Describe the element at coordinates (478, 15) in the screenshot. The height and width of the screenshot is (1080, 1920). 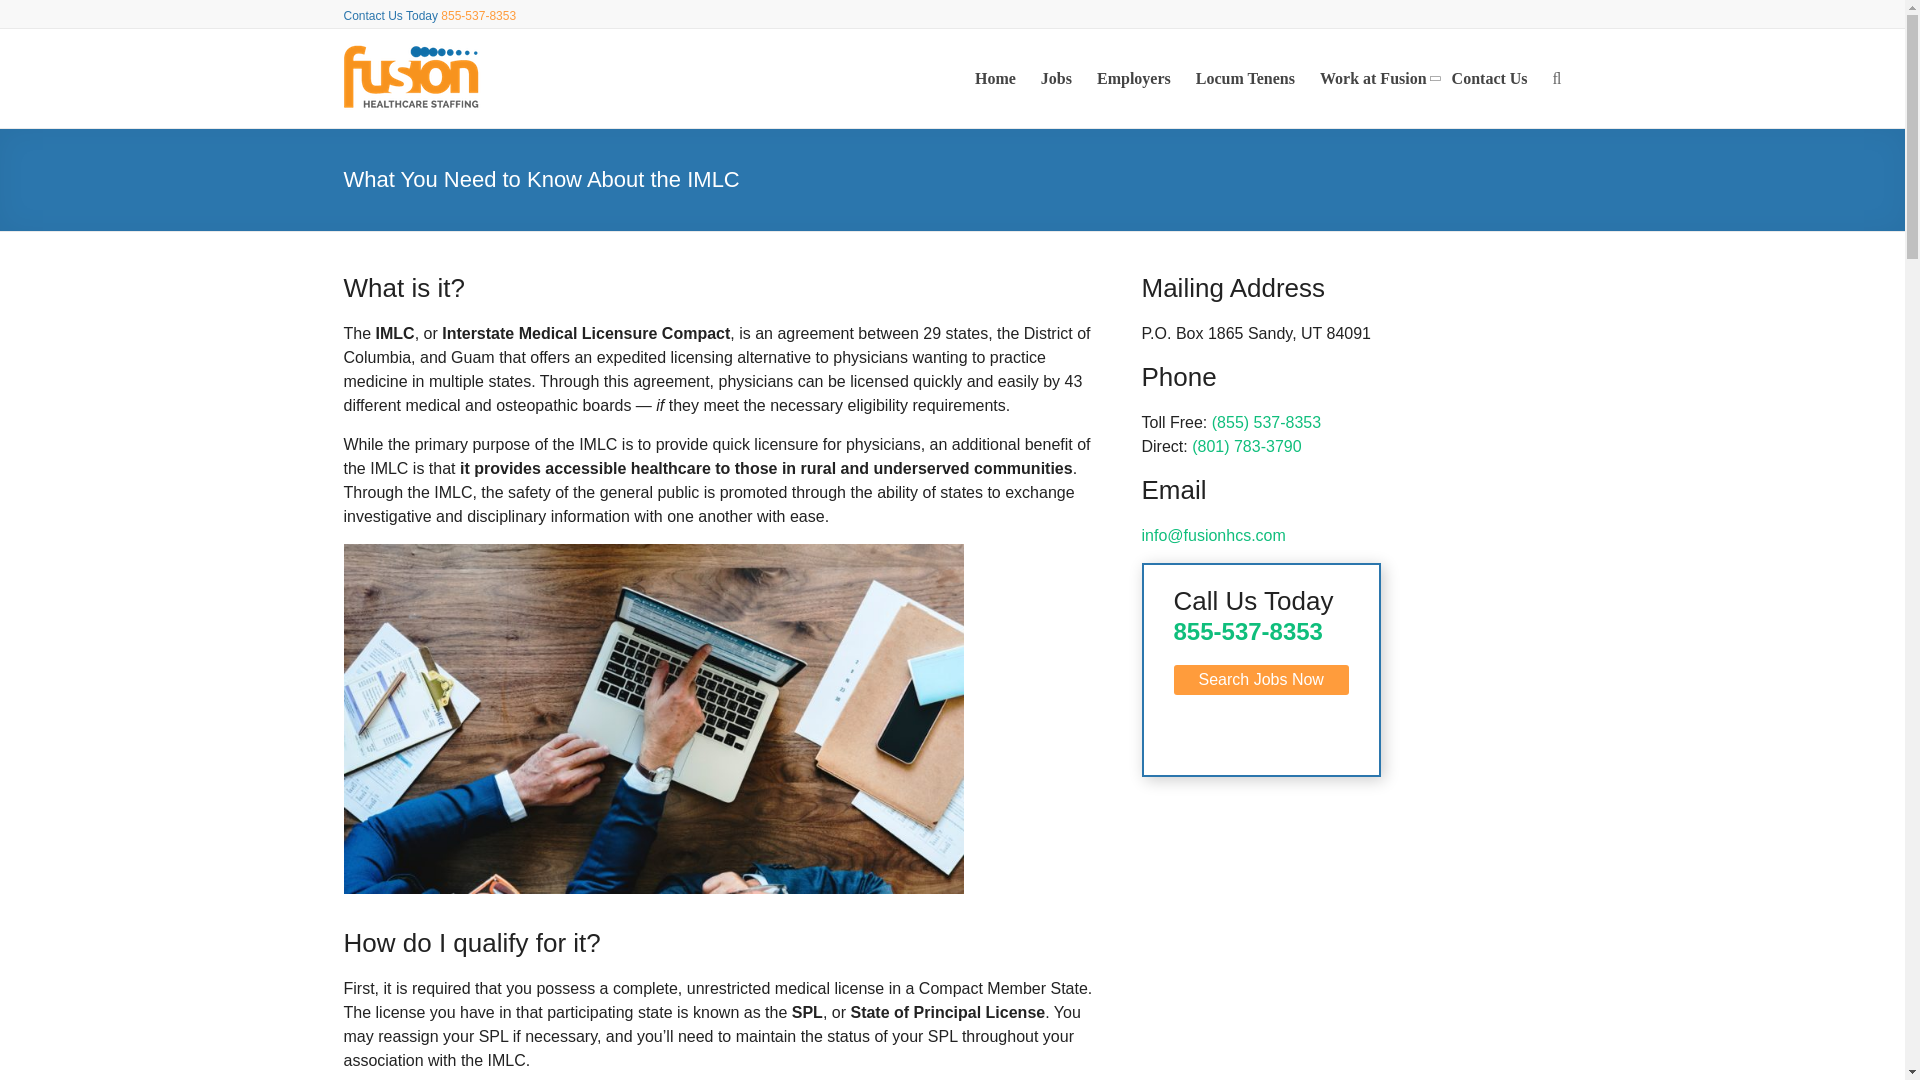
I see `Call us` at that location.